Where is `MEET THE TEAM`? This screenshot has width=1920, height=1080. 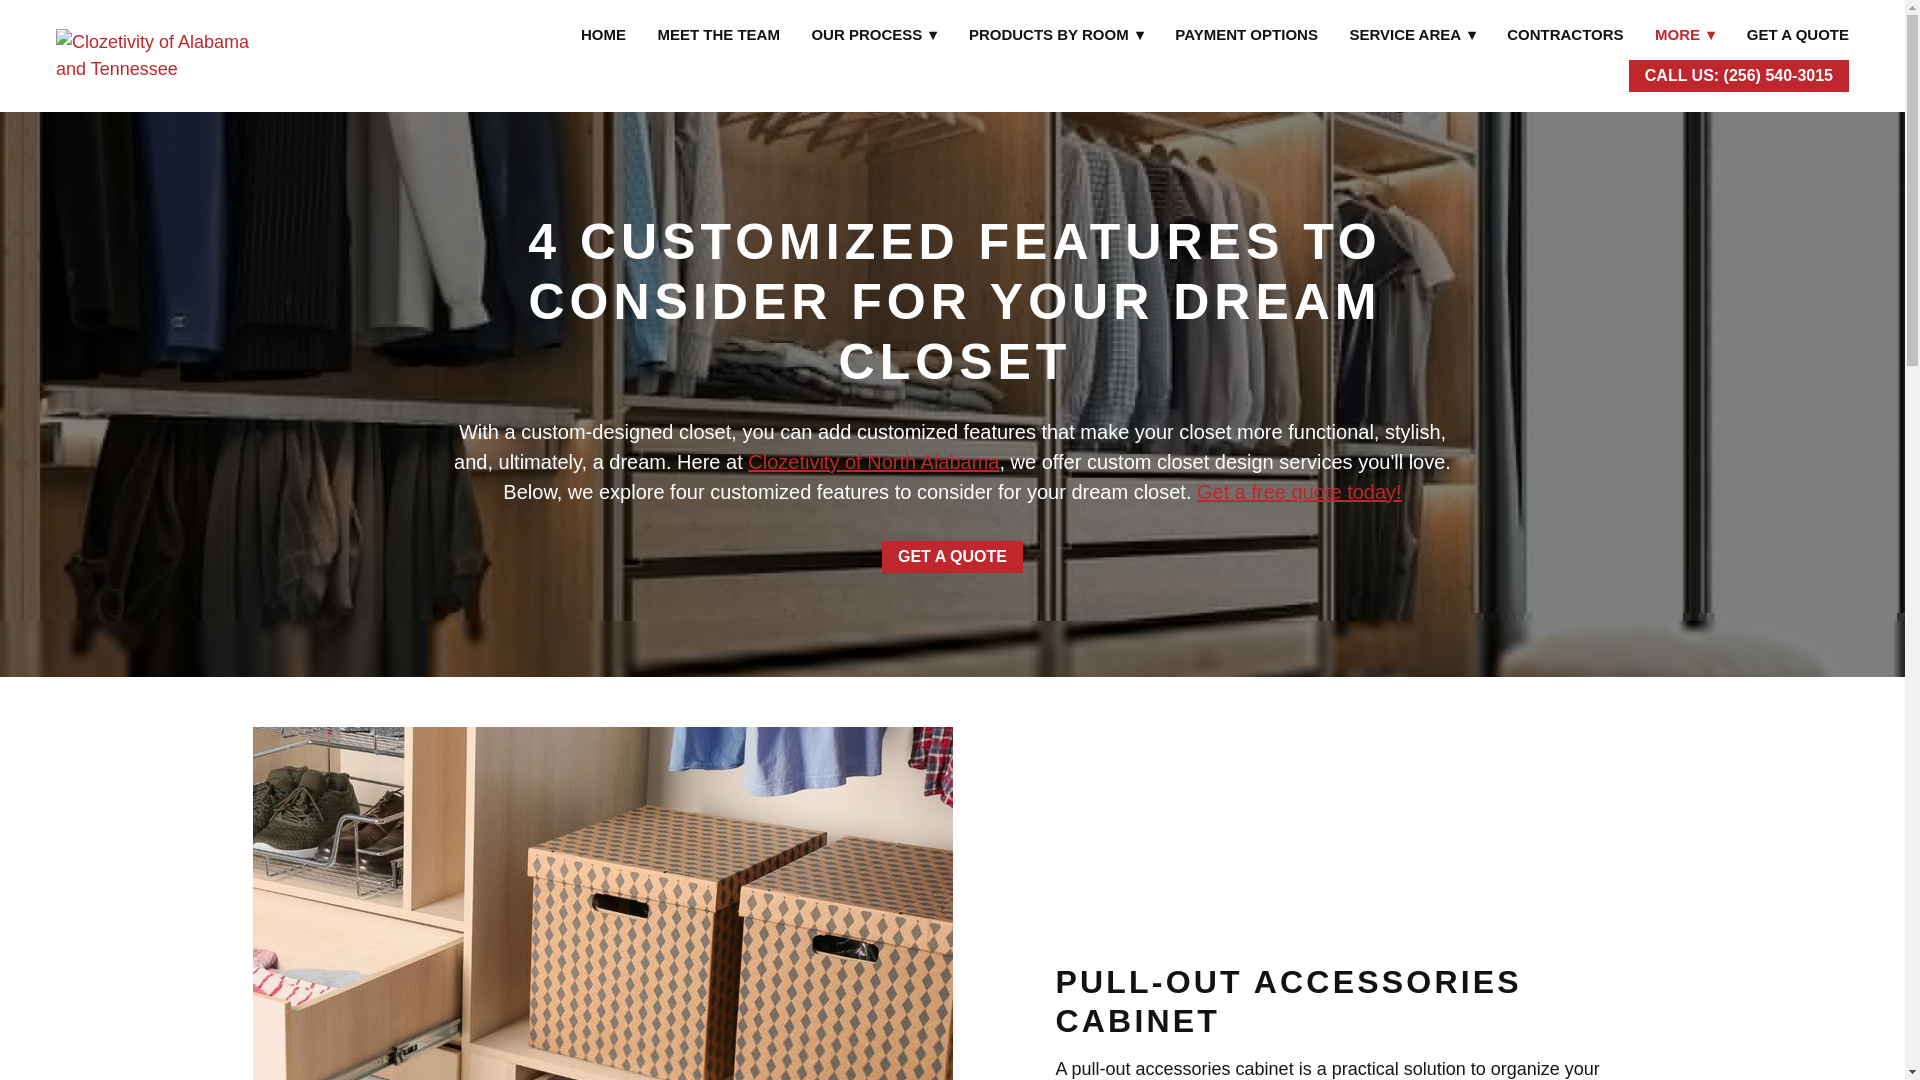 MEET THE TEAM is located at coordinates (718, 34).